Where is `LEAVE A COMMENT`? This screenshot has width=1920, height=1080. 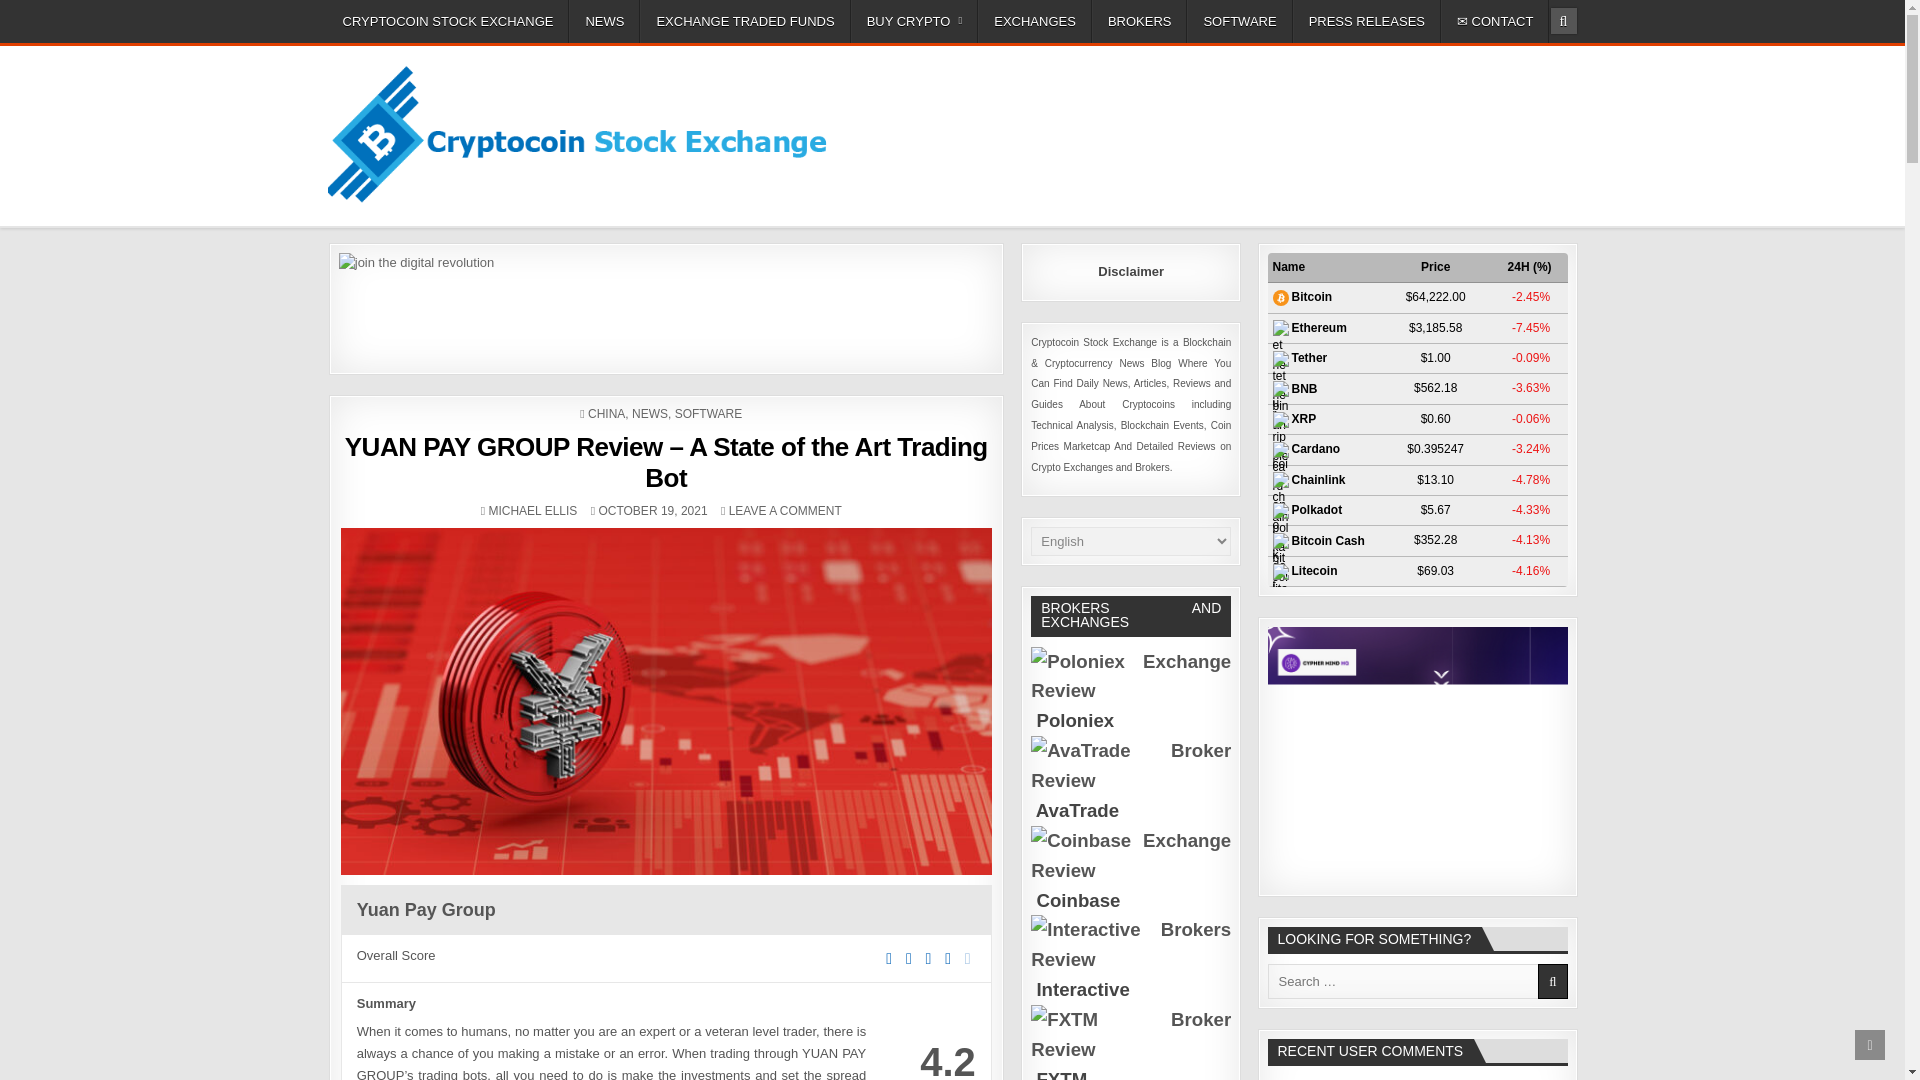
LEAVE A COMMENT is located at coordinates (786, 511).